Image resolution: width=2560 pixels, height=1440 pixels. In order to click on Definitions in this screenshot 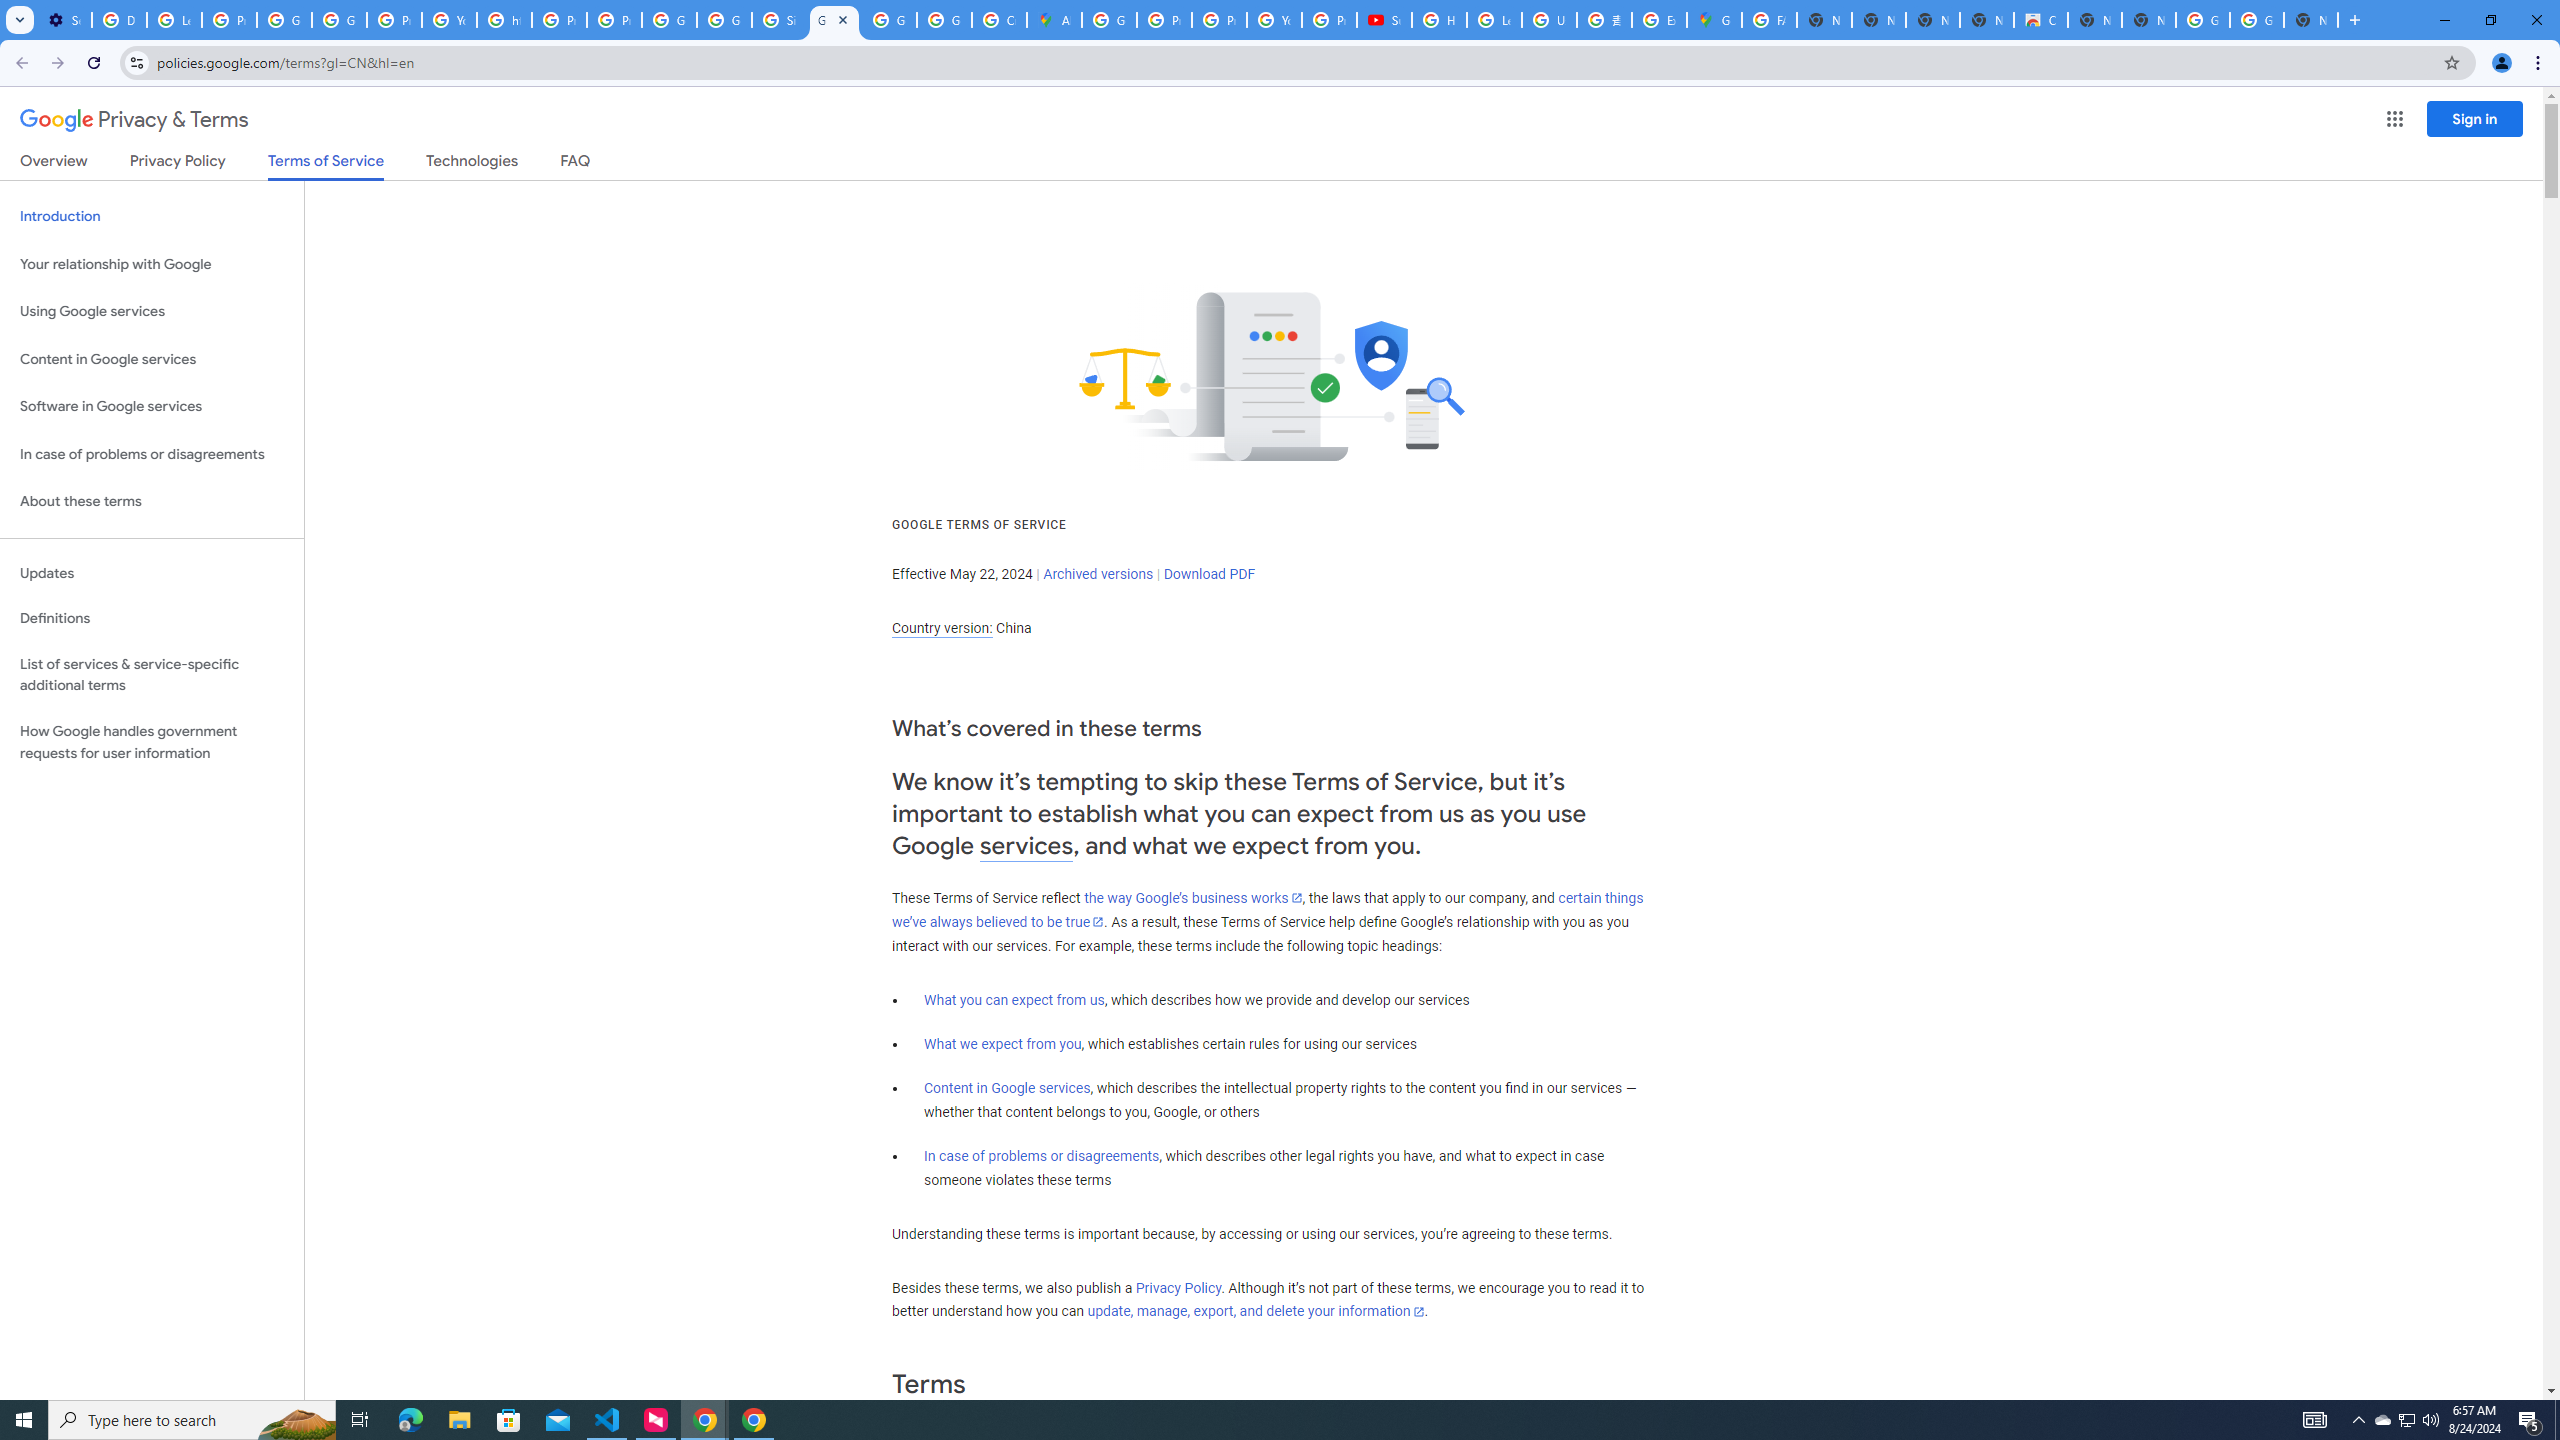, I will do `click(152, 619)`.